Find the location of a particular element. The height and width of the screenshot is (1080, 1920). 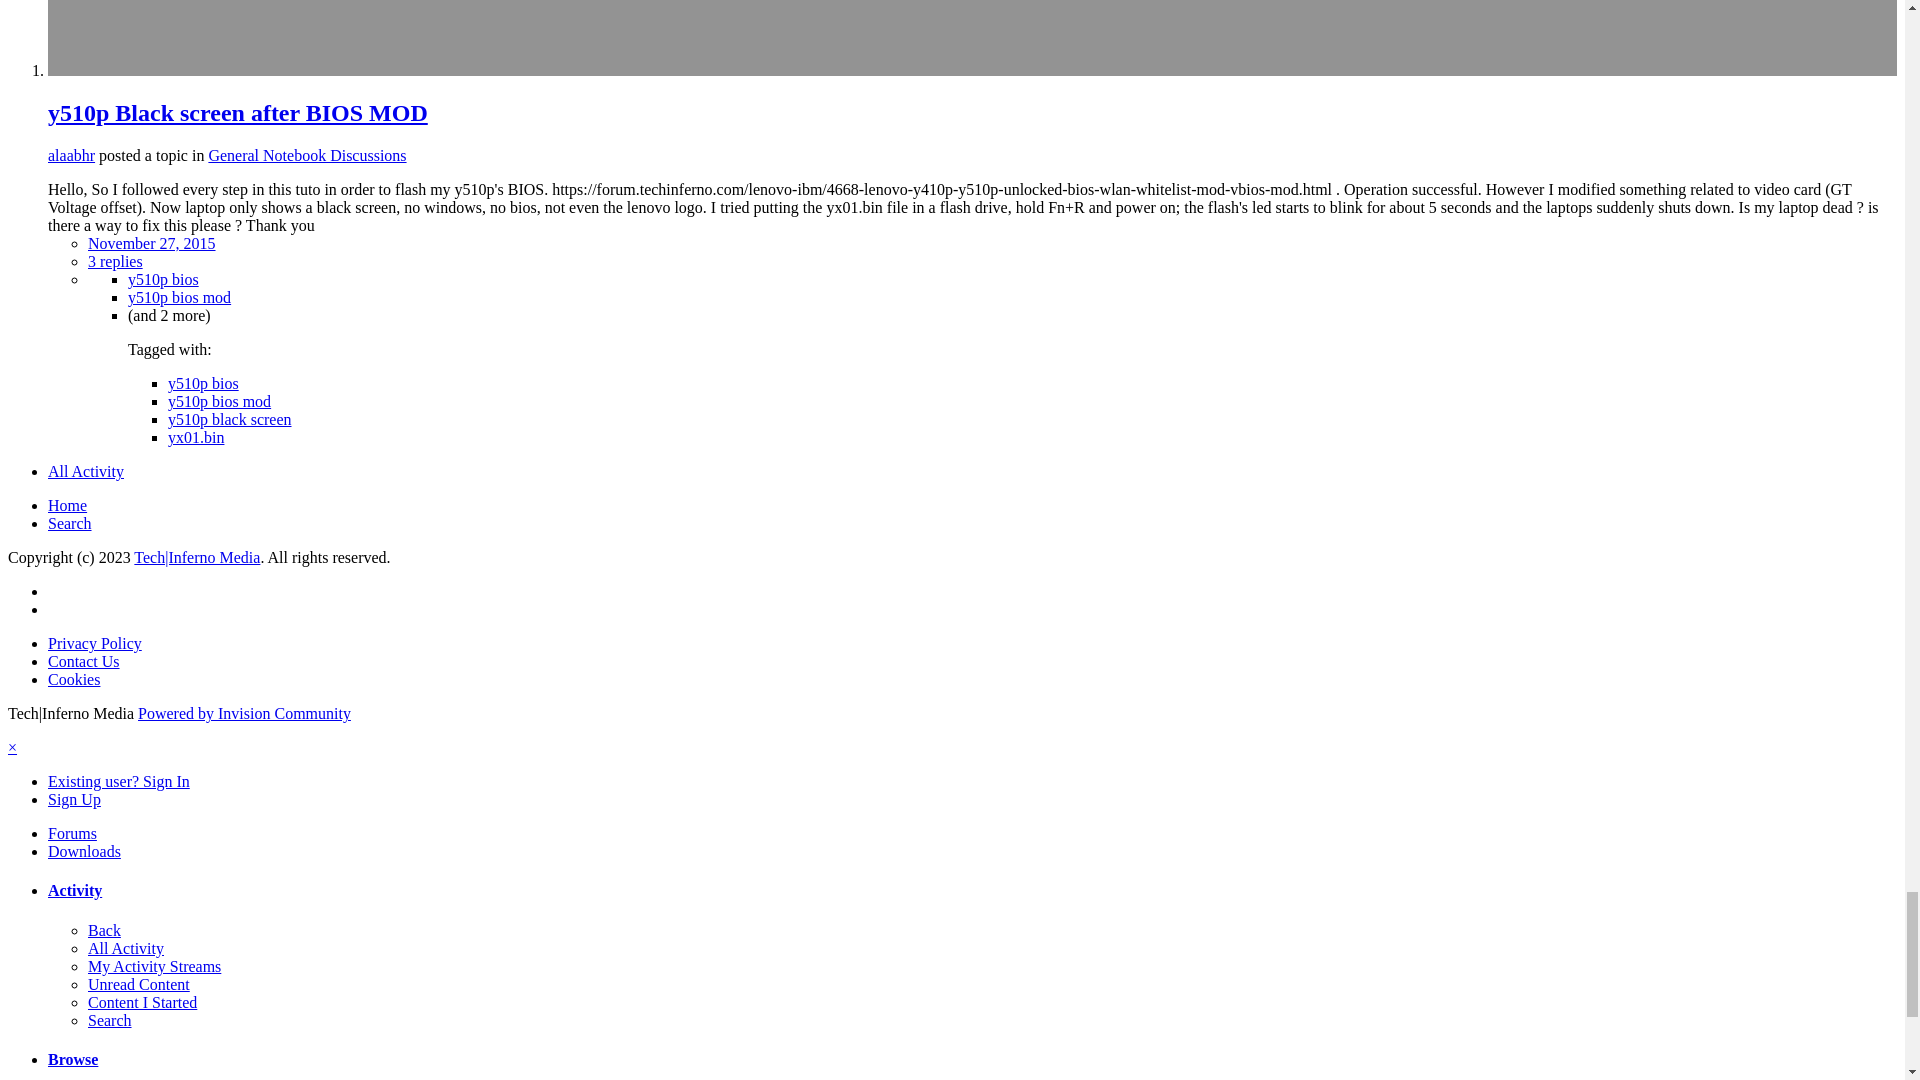

Find other content tagged with 'y510p black screen' is located at coordinates (230, 419).